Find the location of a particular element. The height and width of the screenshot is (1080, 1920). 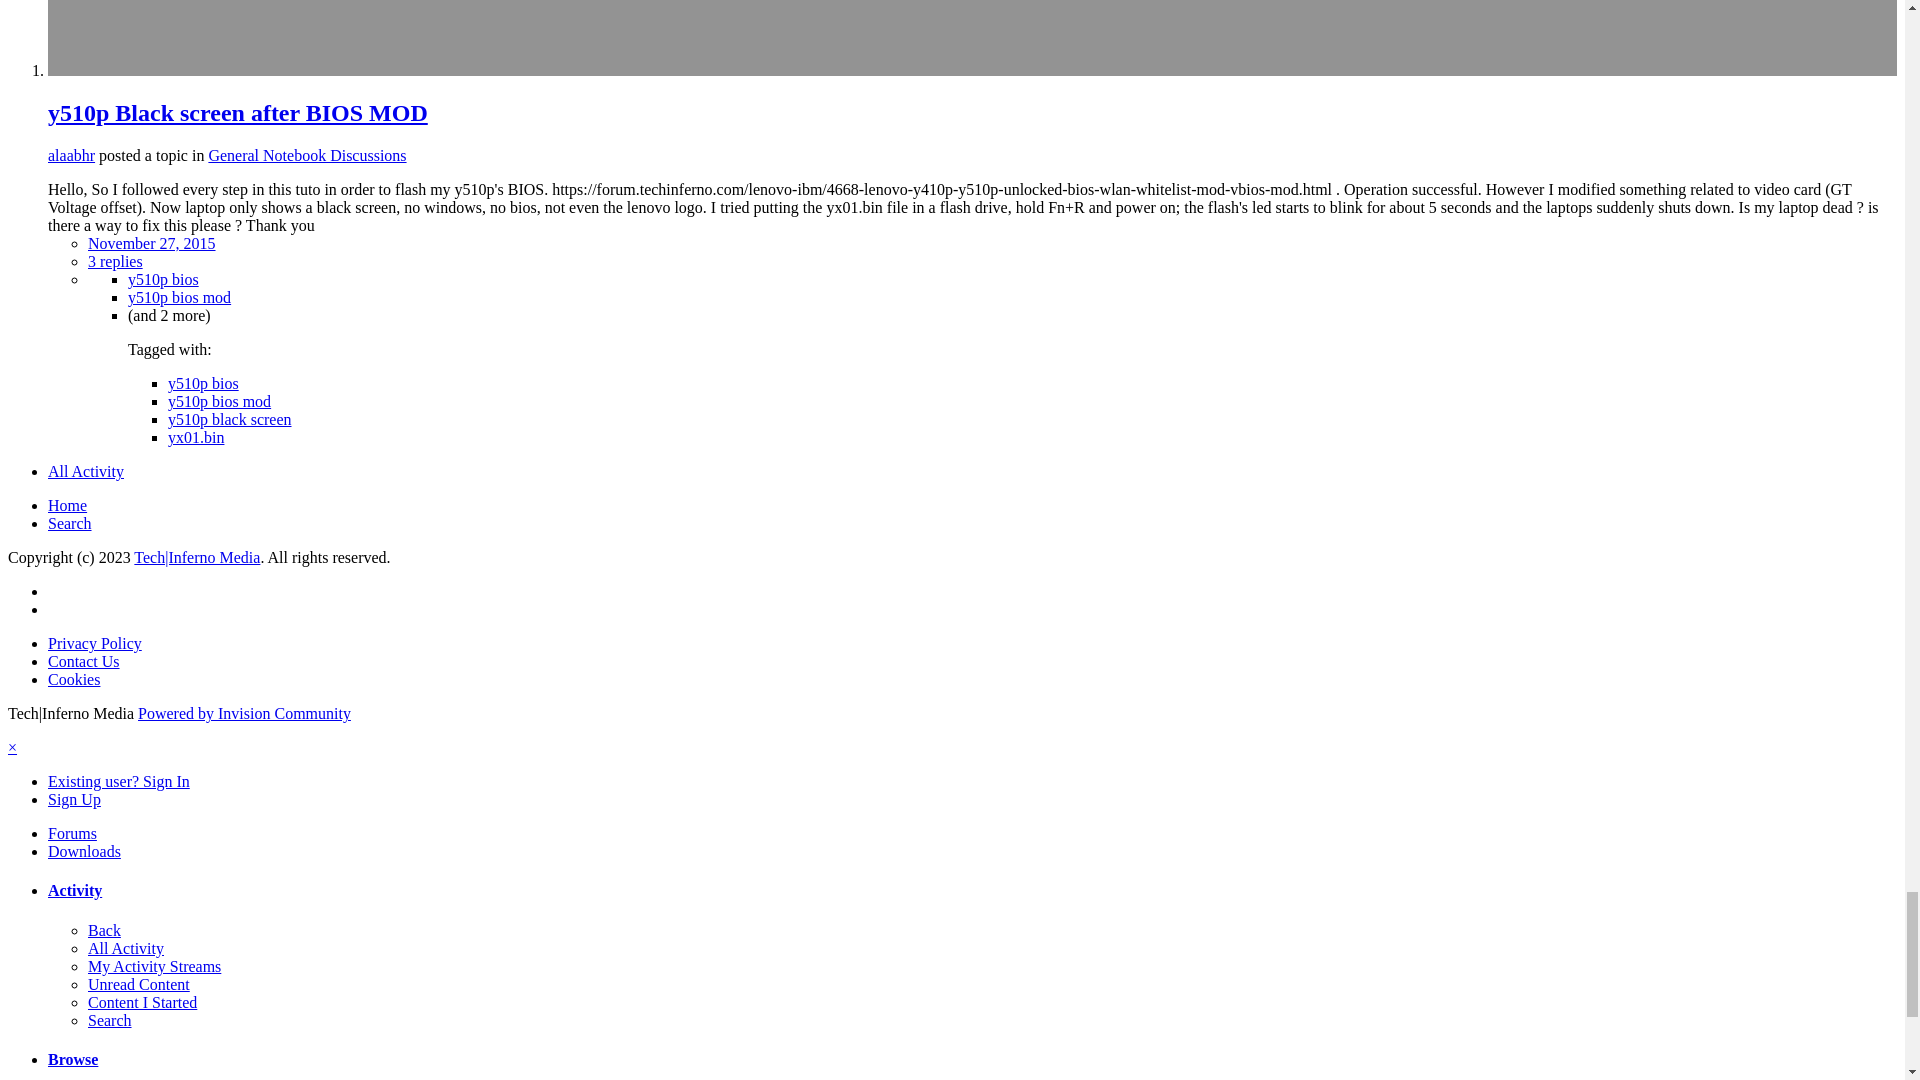

Find other content tagged with 'y510p black screen' is located at coordinates (230, 419).